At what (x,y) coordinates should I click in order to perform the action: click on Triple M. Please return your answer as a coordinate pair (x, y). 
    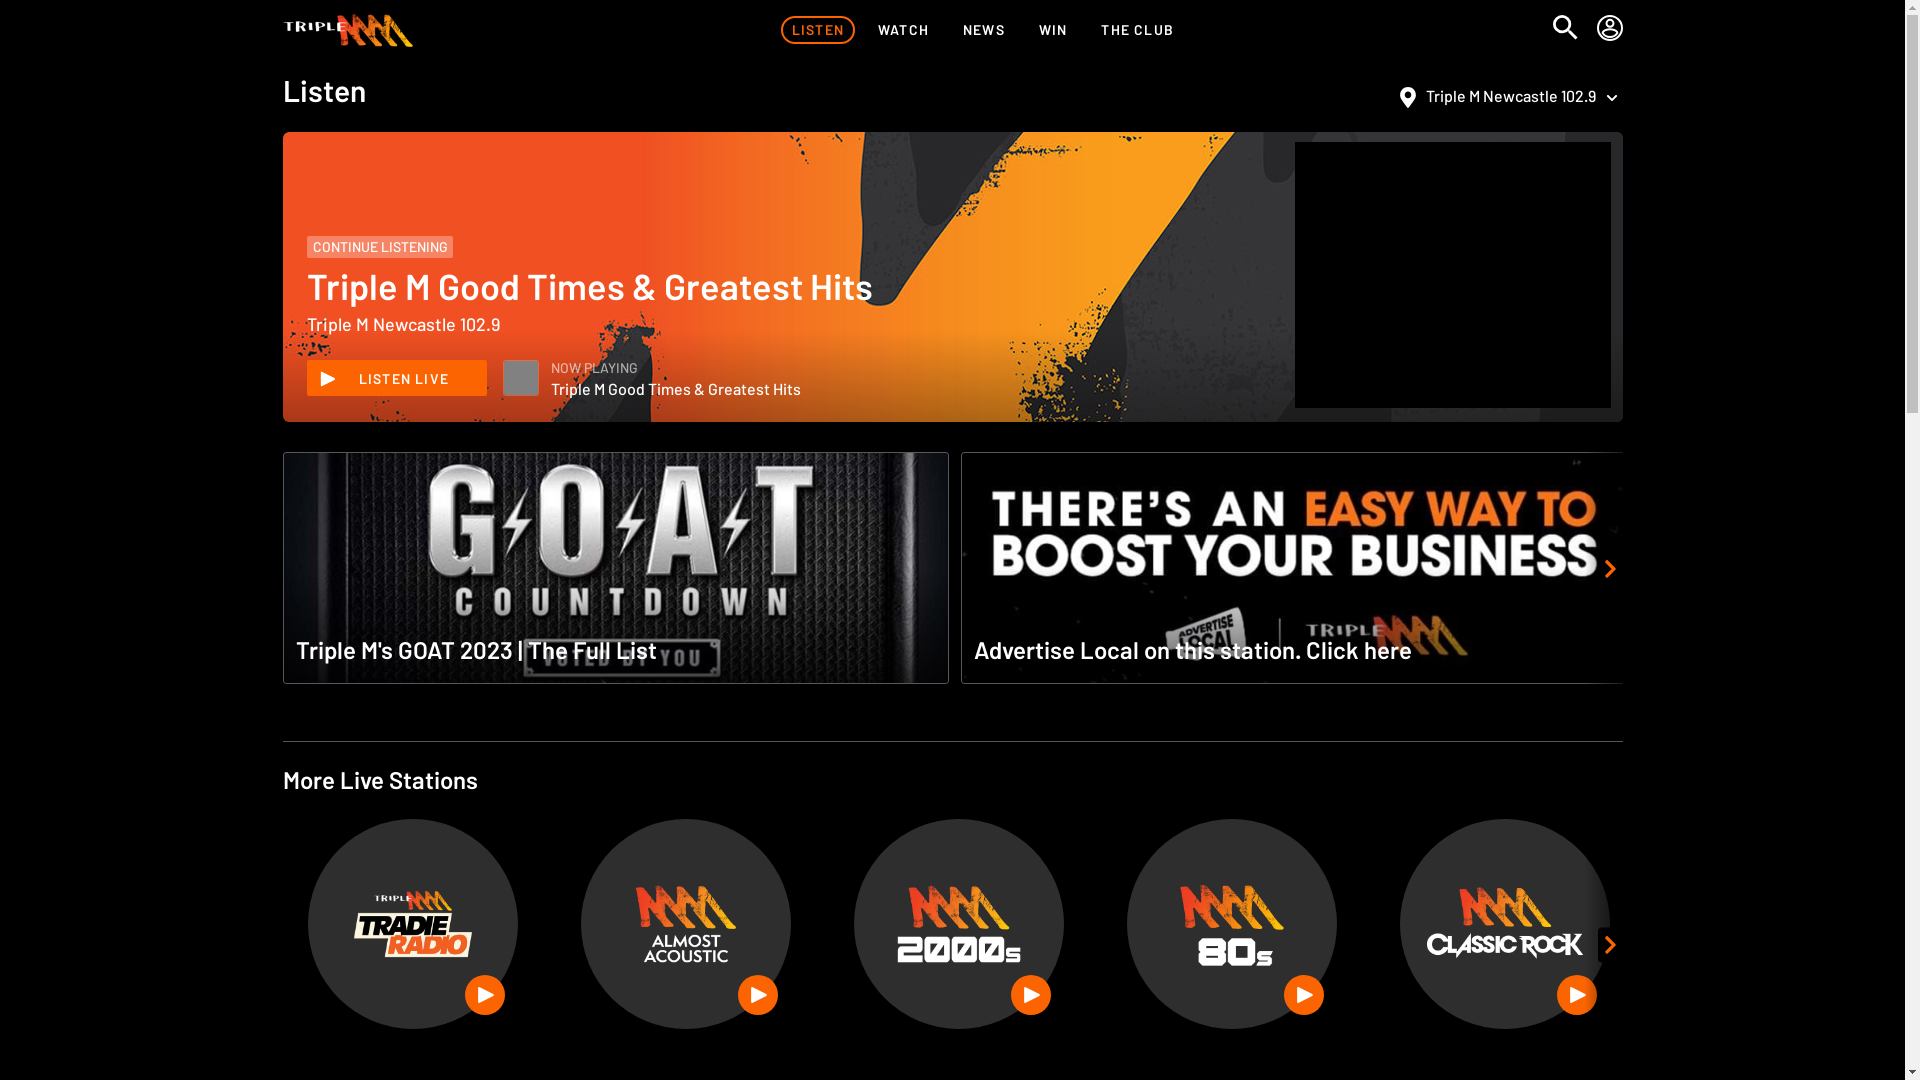
    Looking at the image, I should click on (348, 30).